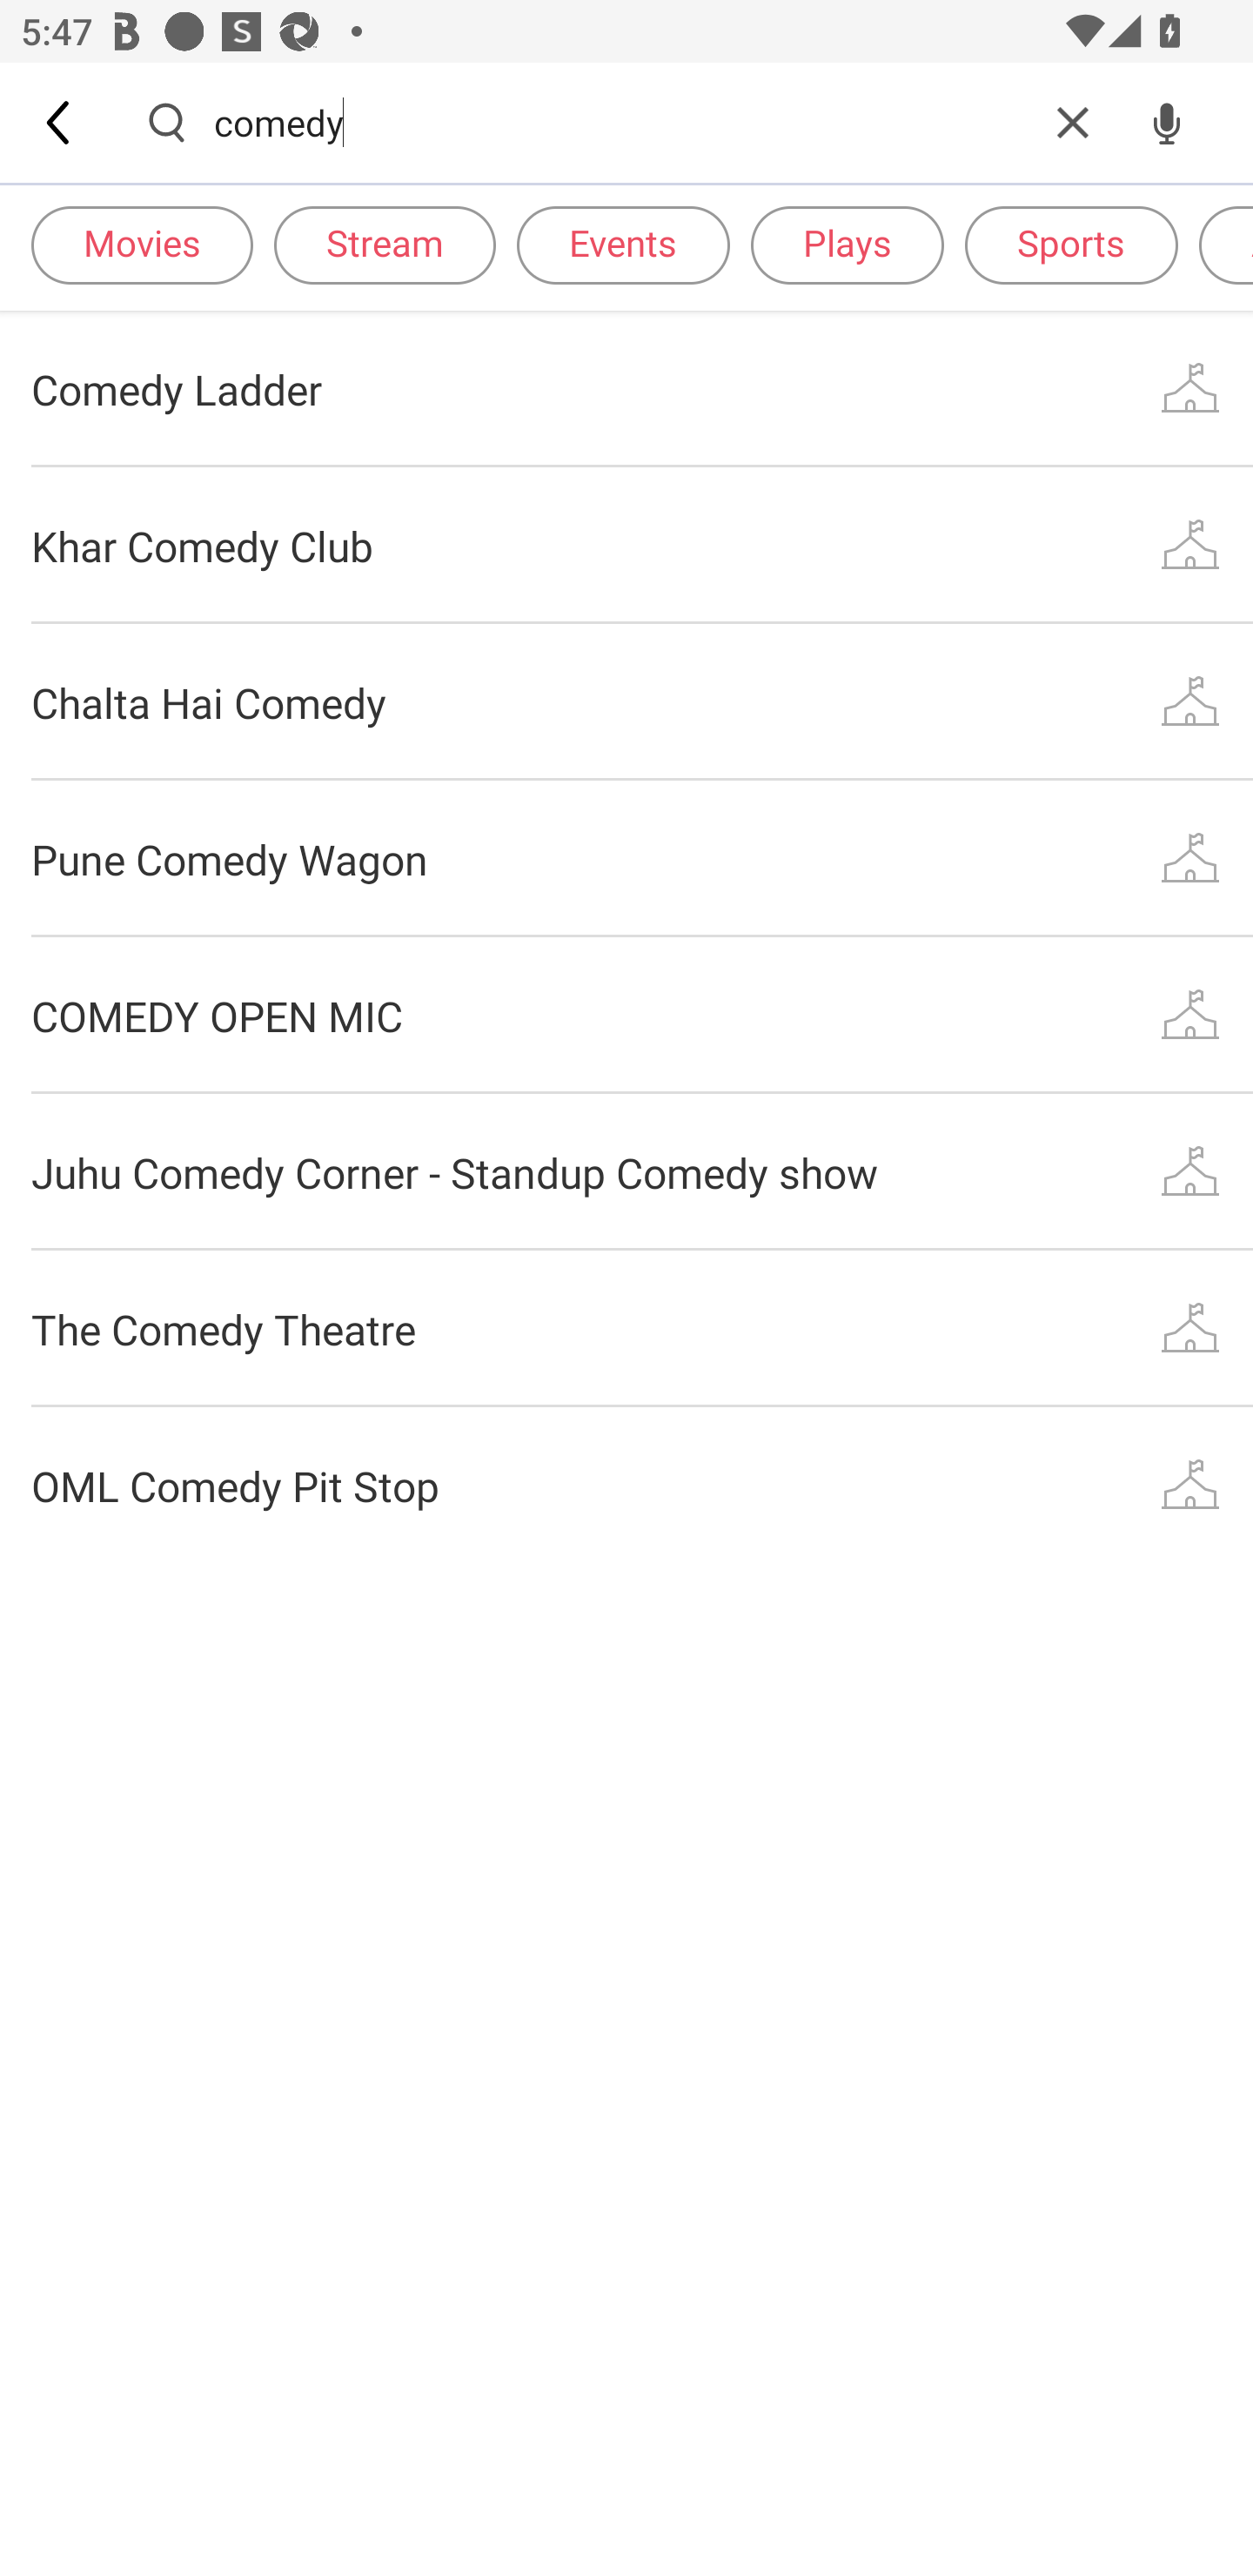  What do you see at coordinates (626, 1171) in the screenshot?
I see `Juhu Comedy Corner - Standup Comedy show` at bounding box center [626, 1171].